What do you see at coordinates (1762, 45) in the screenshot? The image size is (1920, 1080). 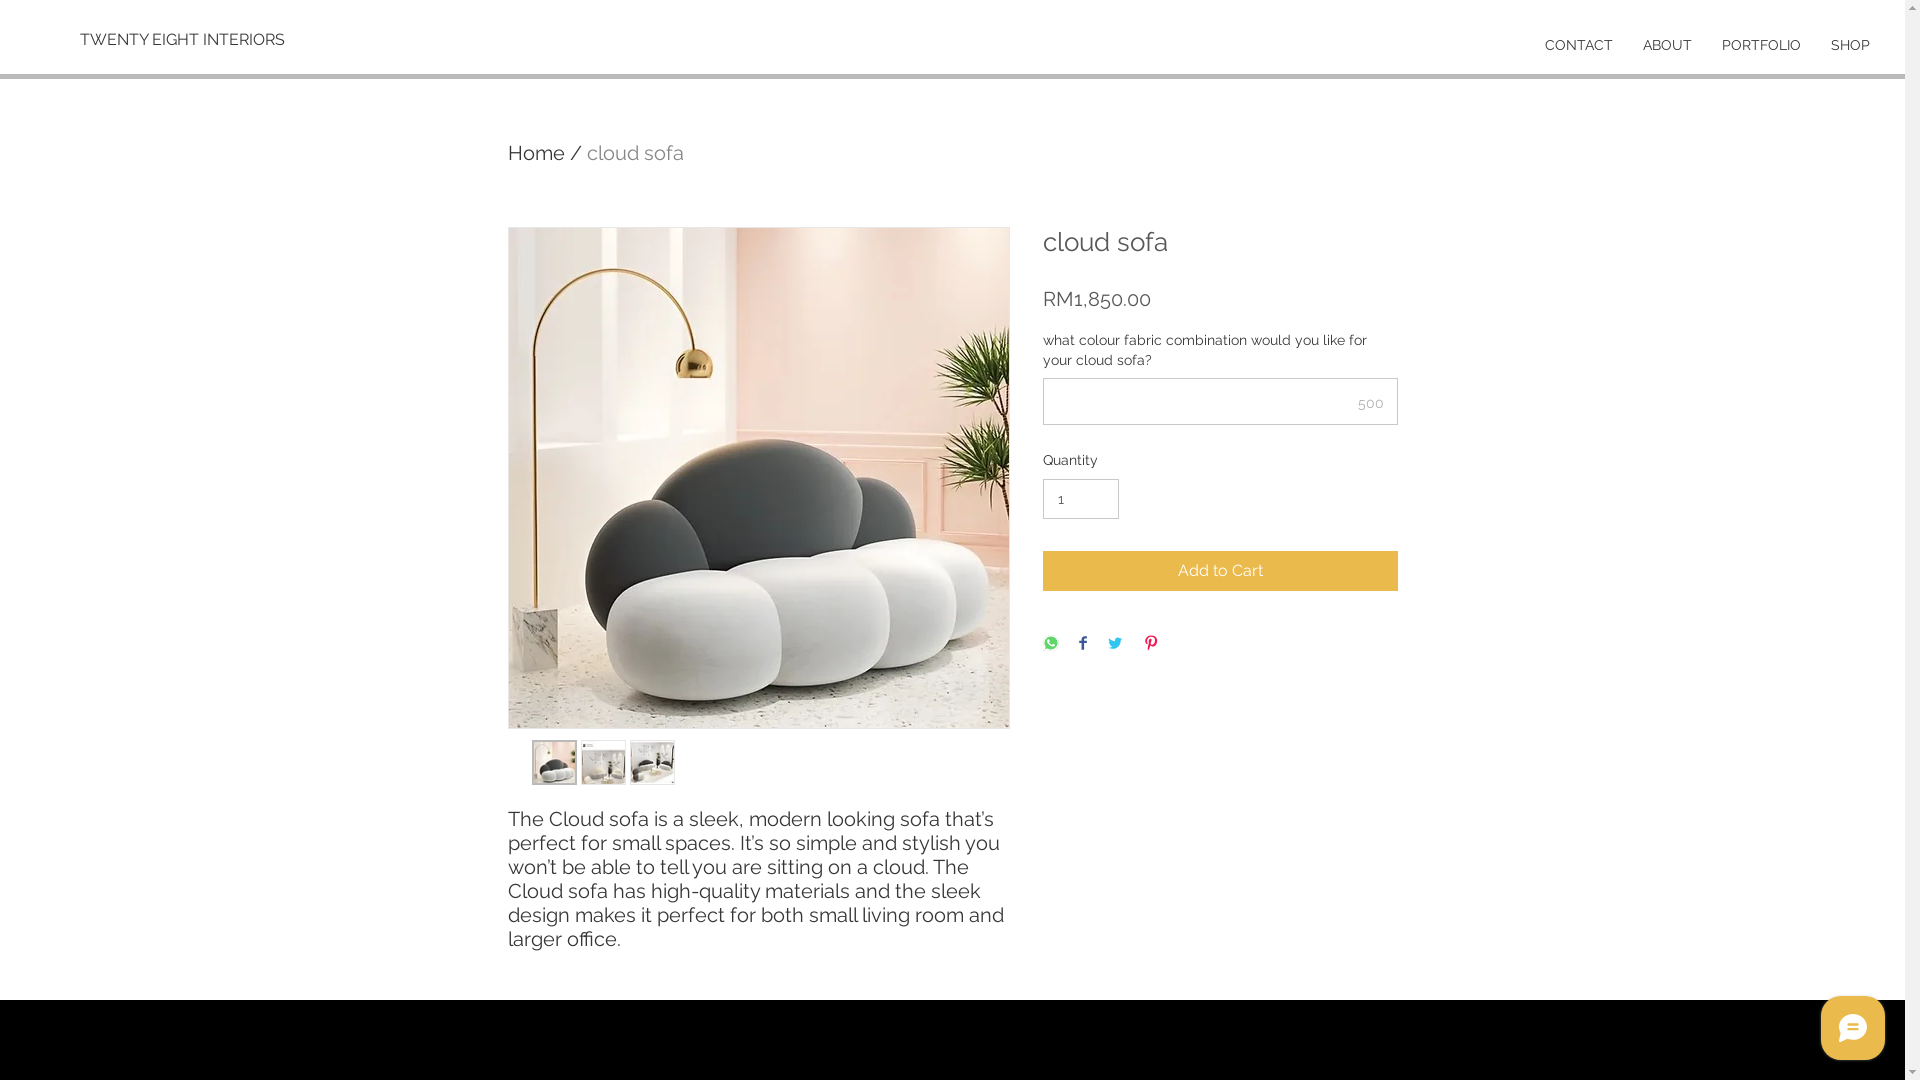 I see `PORTFOLIO` at bounding box center [1762, 45].